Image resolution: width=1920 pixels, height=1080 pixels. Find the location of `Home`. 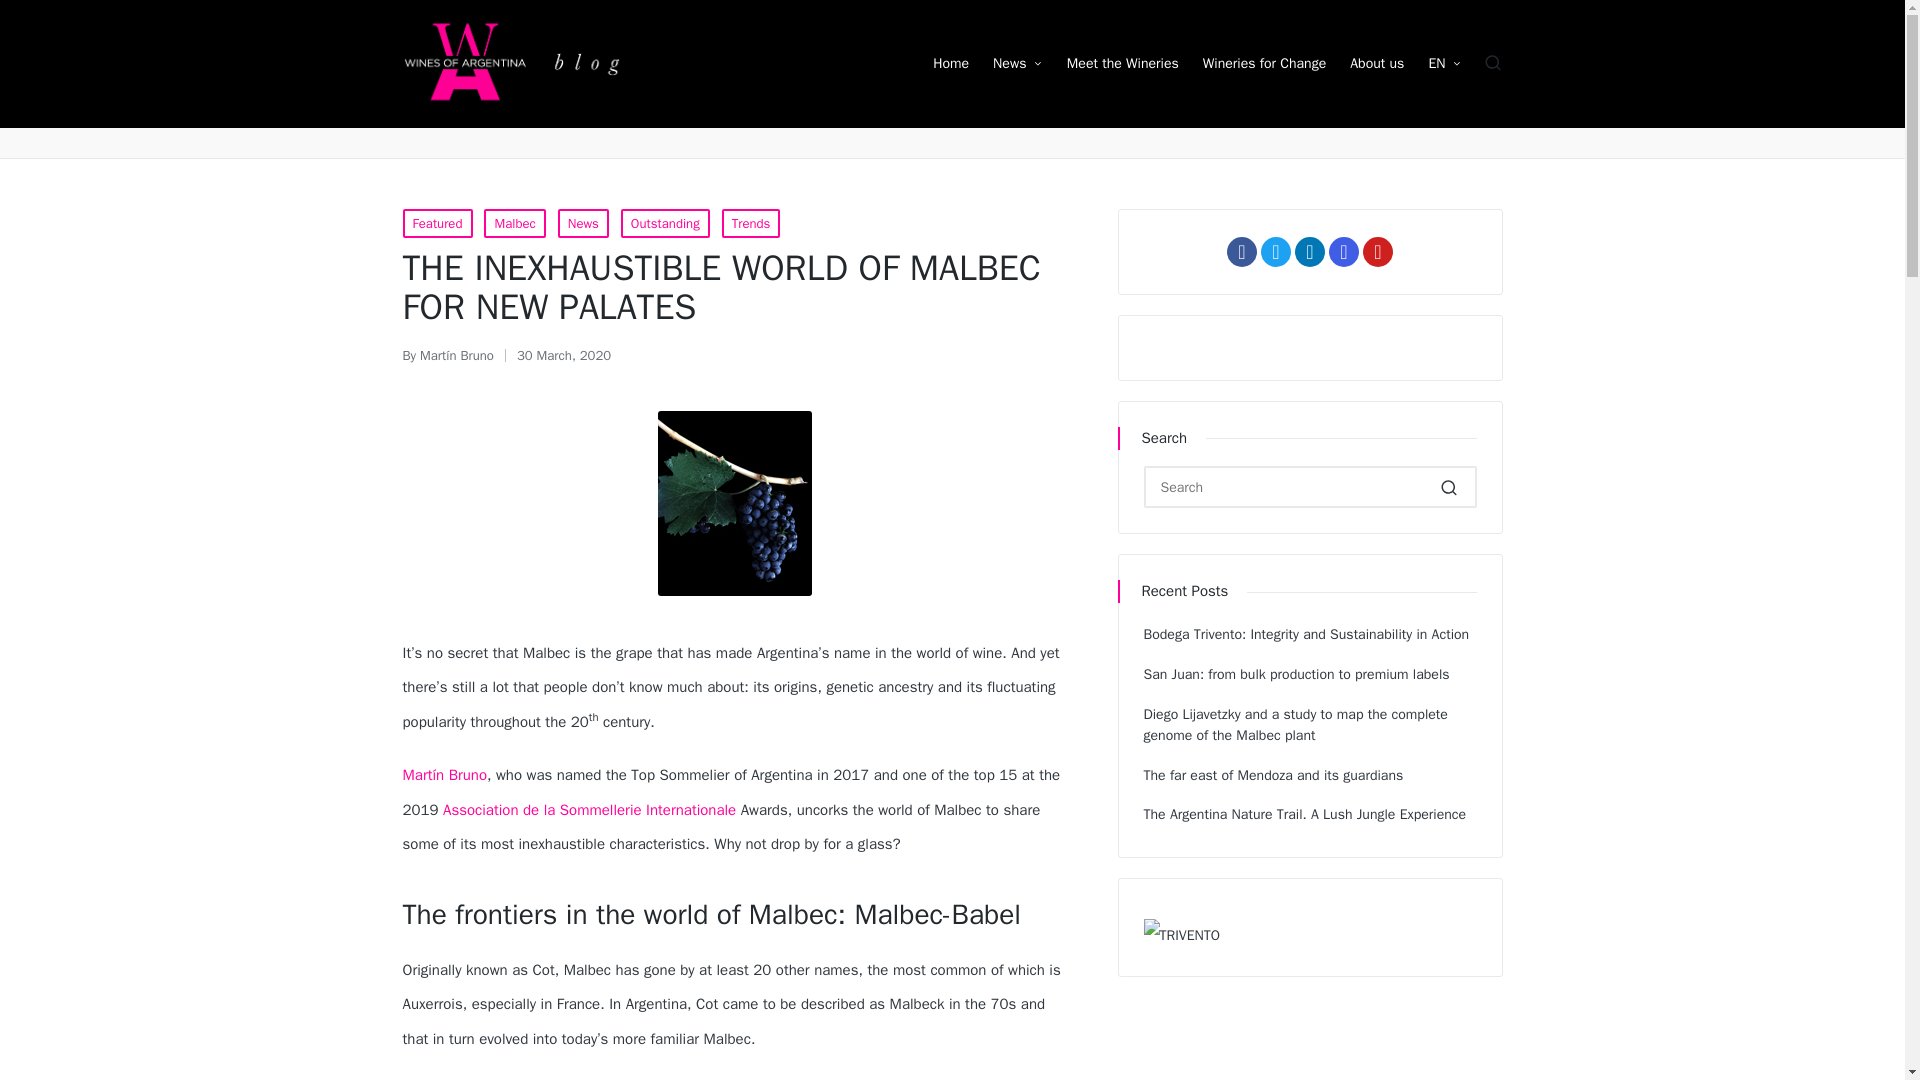

Home is located at coordinates (951, 63).